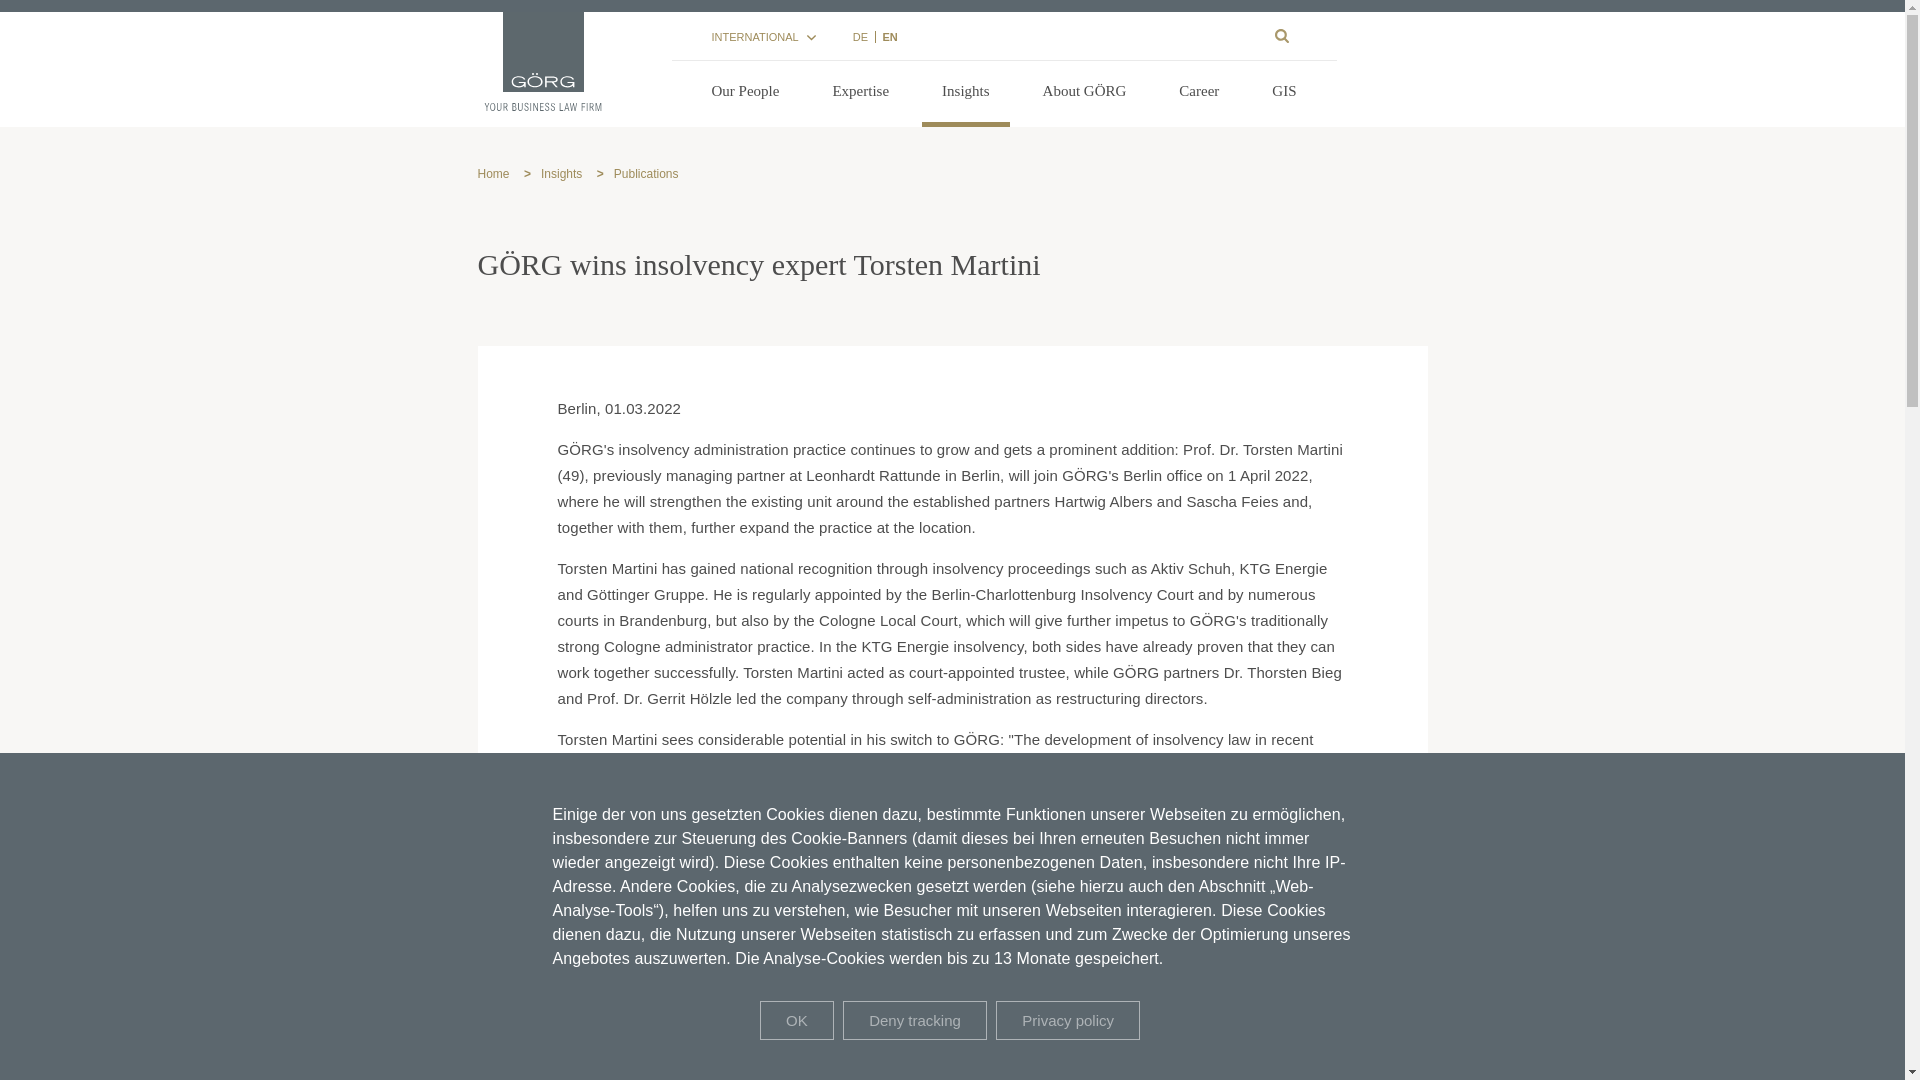  Describe the element at coordinates (764, 37) in the screenshot. I see `INTERNATIONAL` at that location.